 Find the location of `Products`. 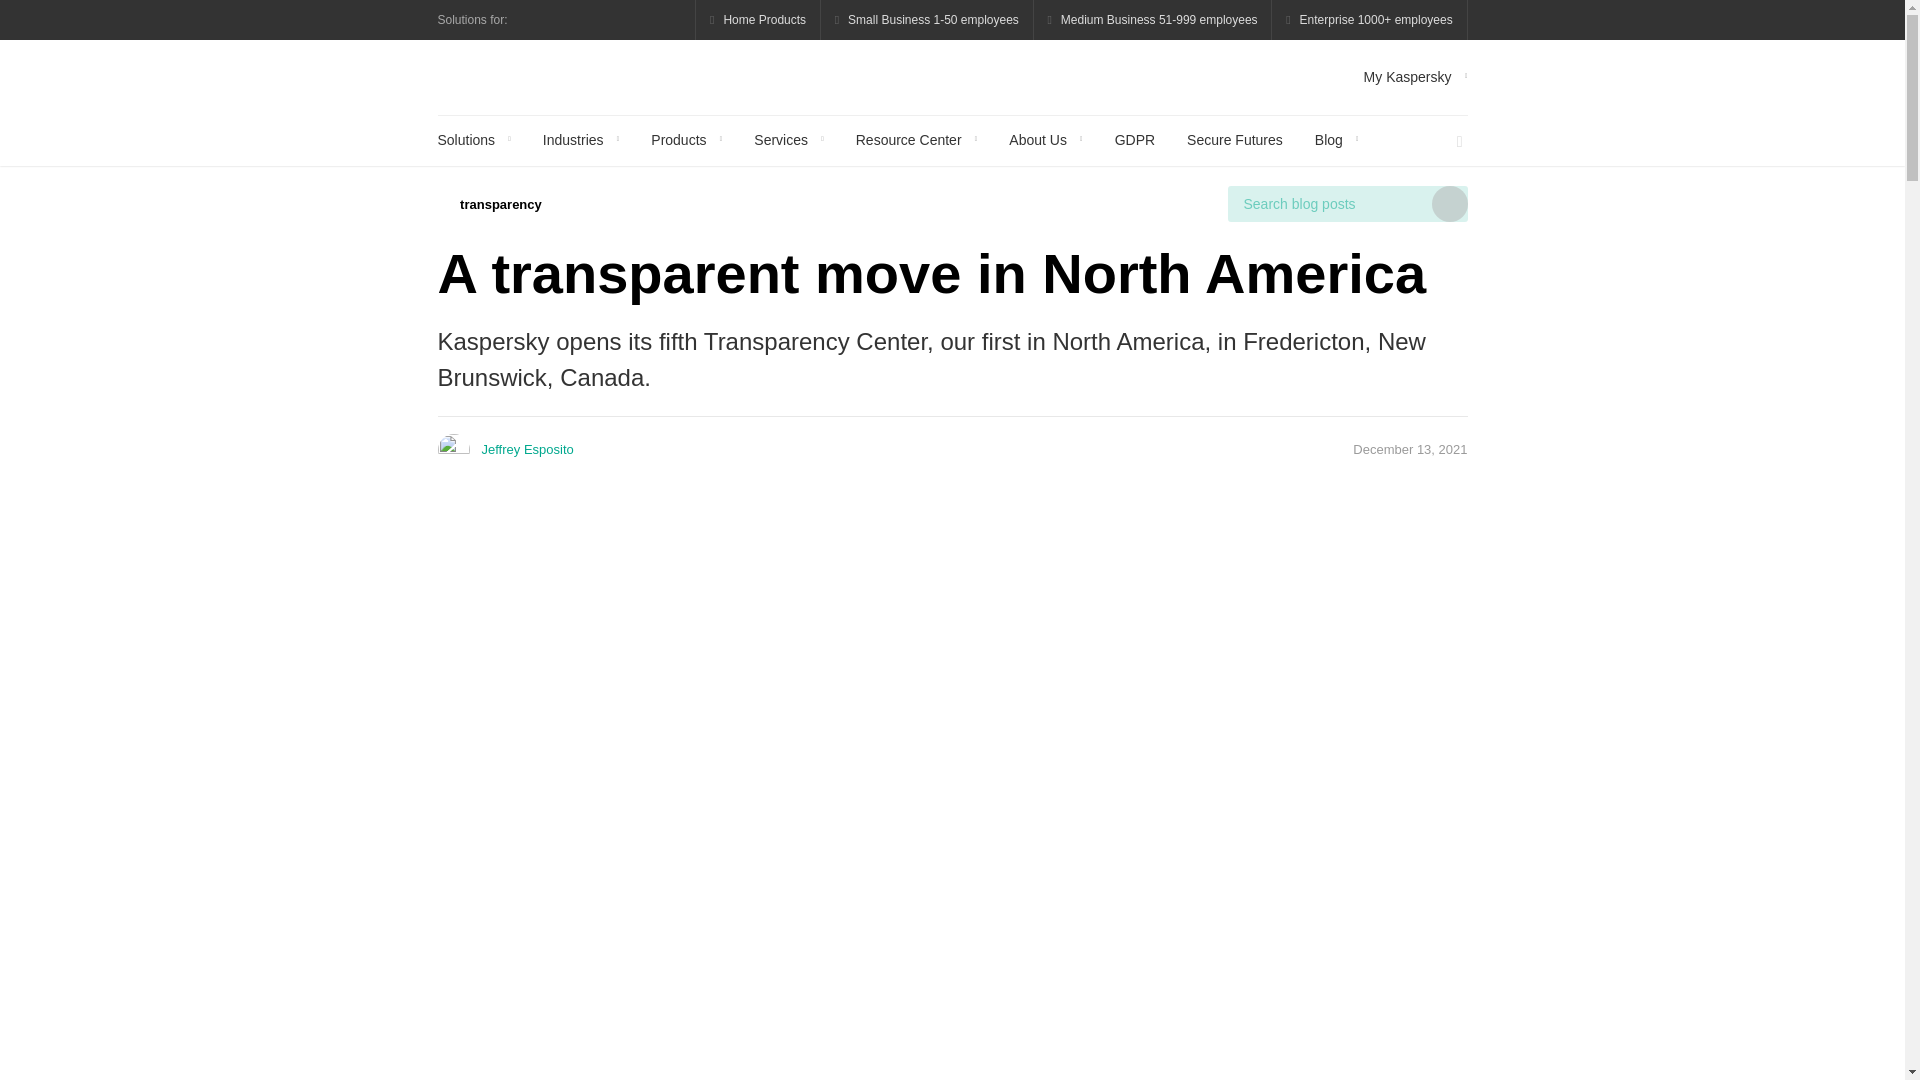

Products is located at coordinates (686, 140).